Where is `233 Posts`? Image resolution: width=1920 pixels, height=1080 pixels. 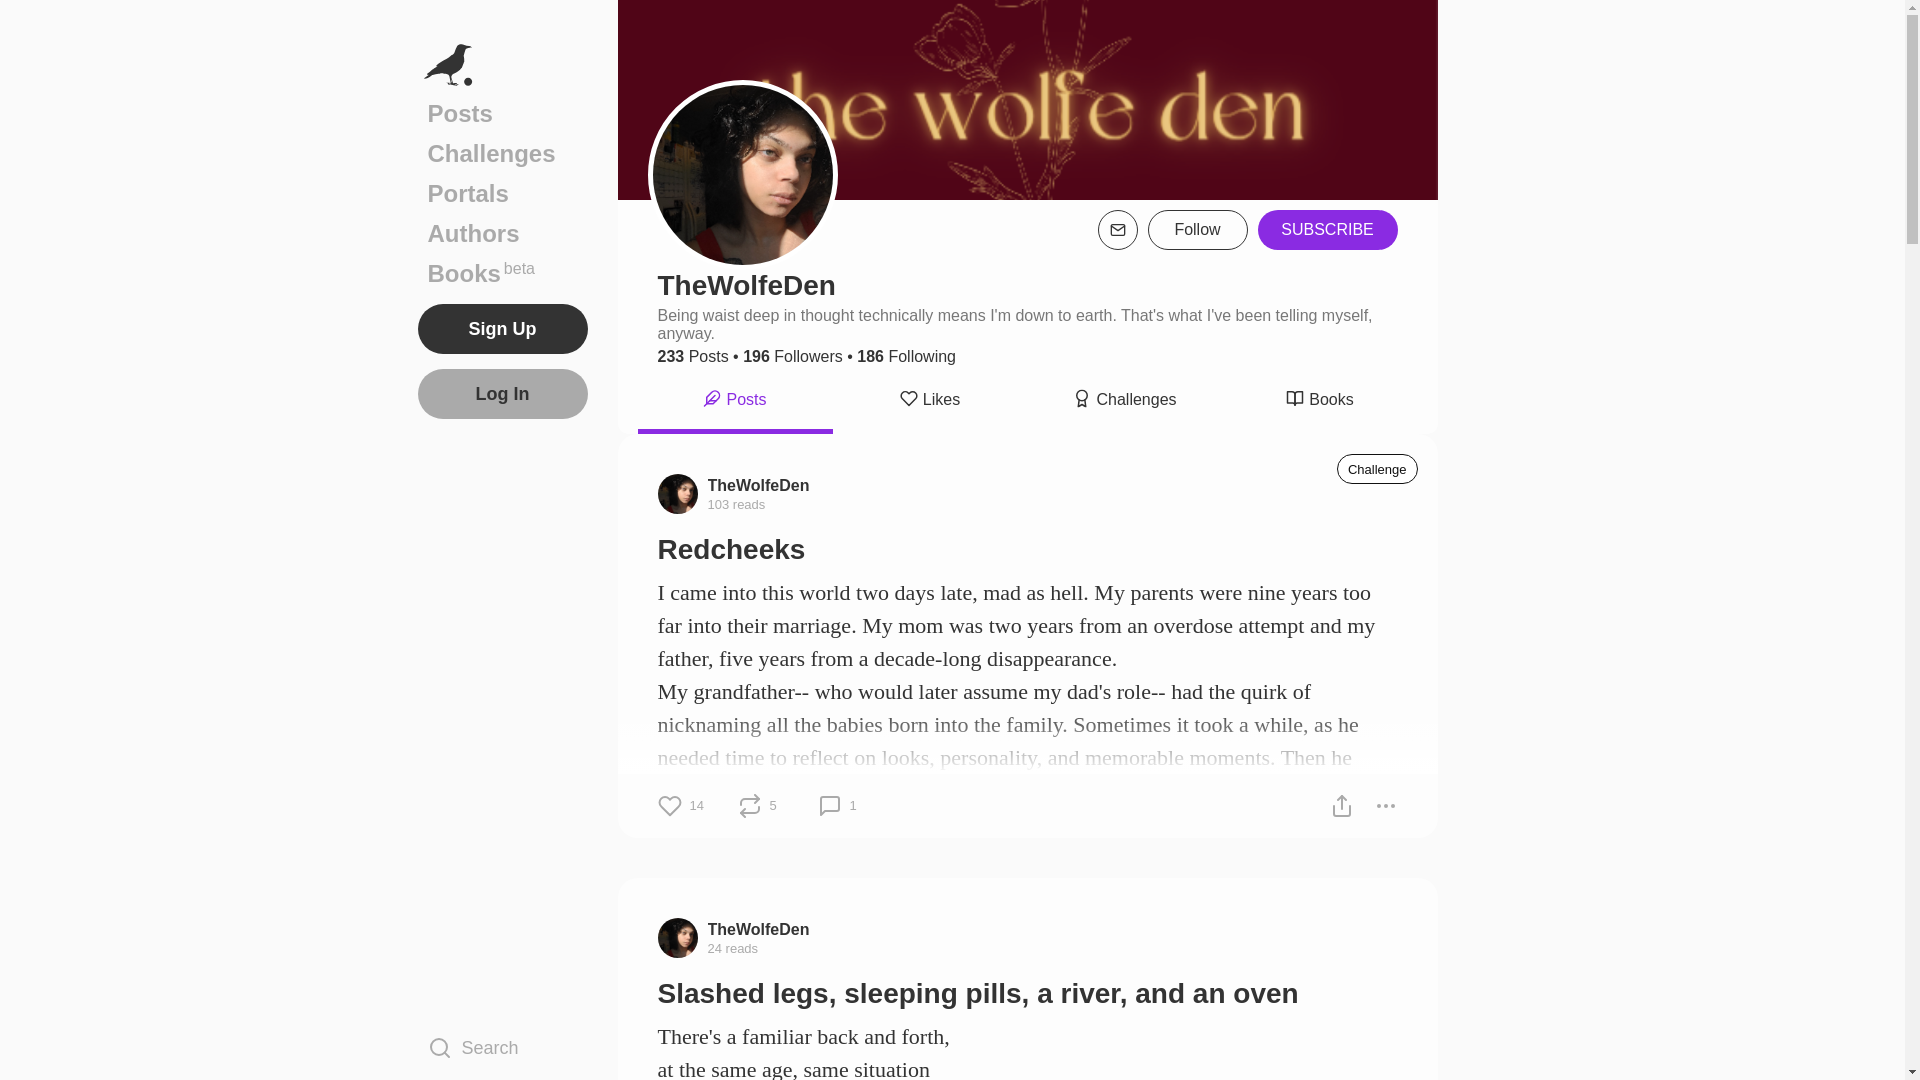
233 Posts is located at coordinates (502, 273).